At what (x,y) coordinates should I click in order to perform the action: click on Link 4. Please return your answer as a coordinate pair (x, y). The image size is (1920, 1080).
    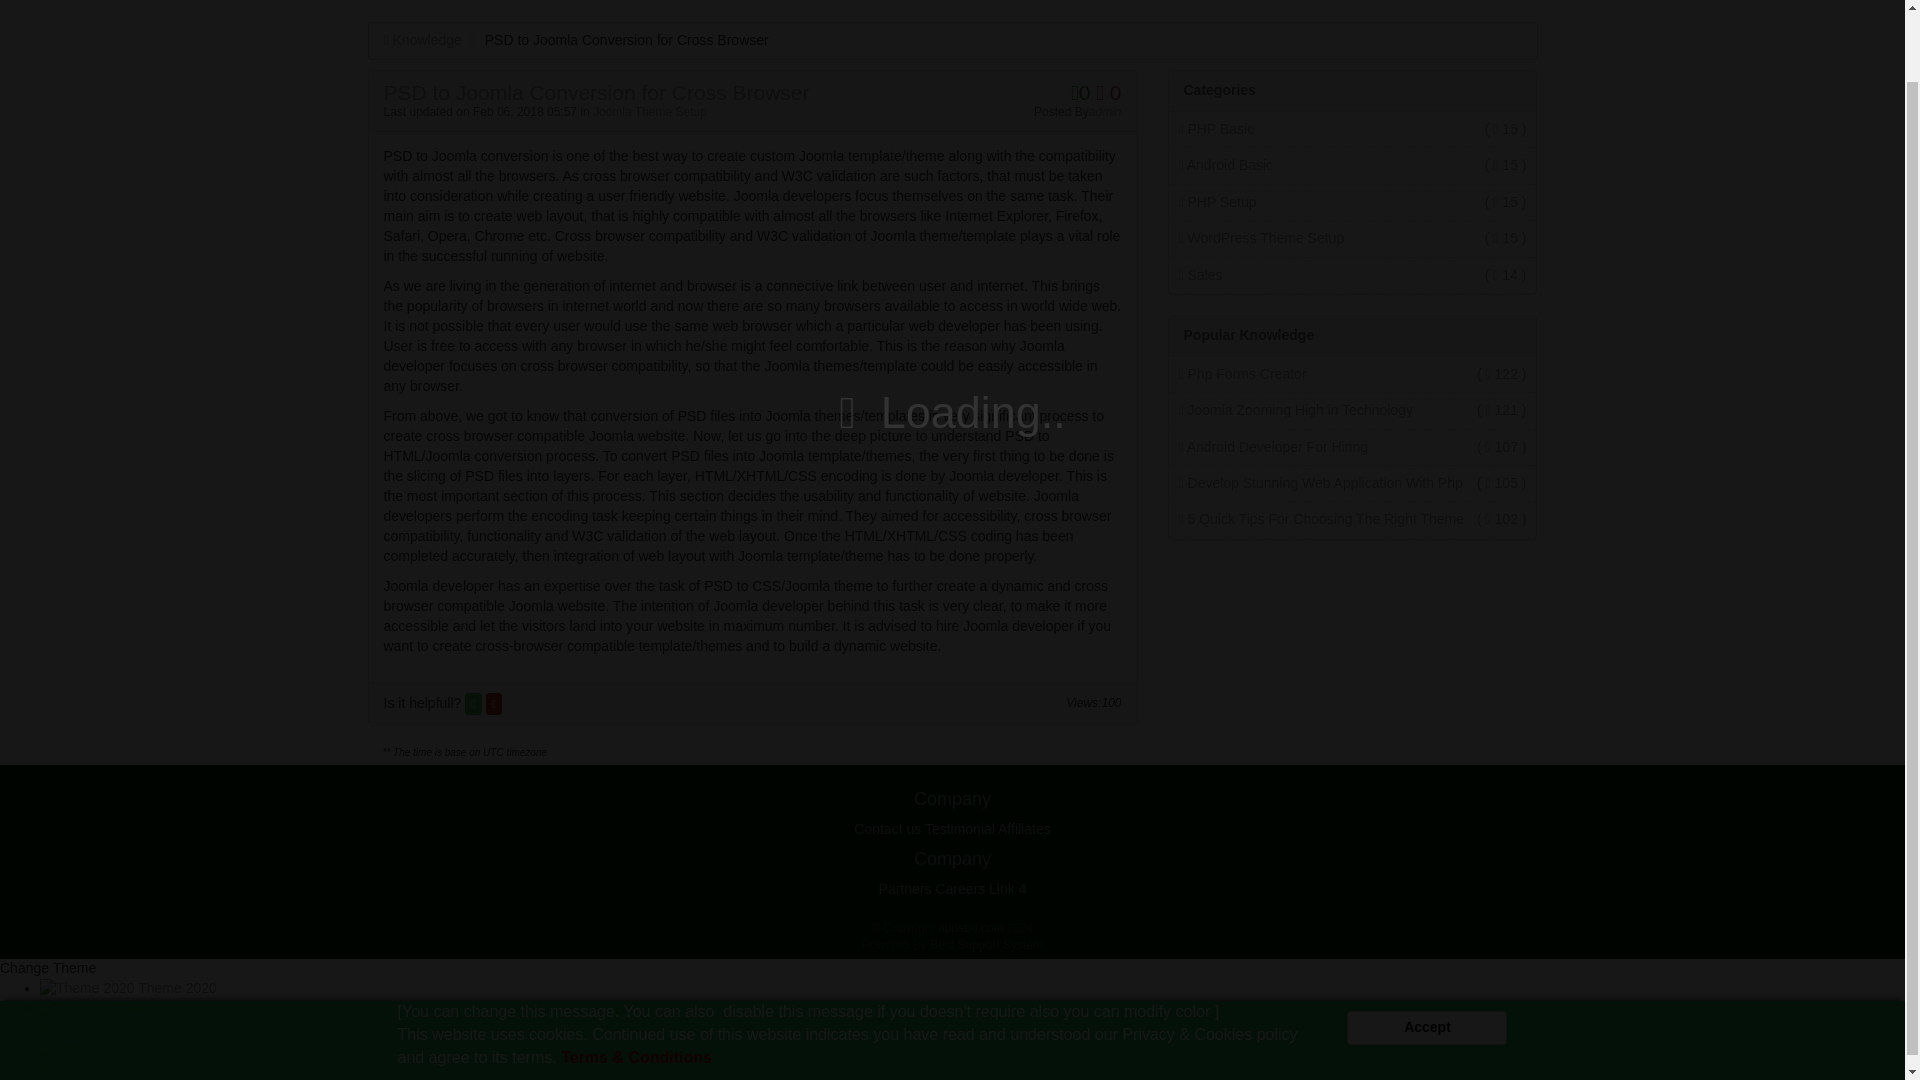
    Looking at the image, I should click on (1006, 889).